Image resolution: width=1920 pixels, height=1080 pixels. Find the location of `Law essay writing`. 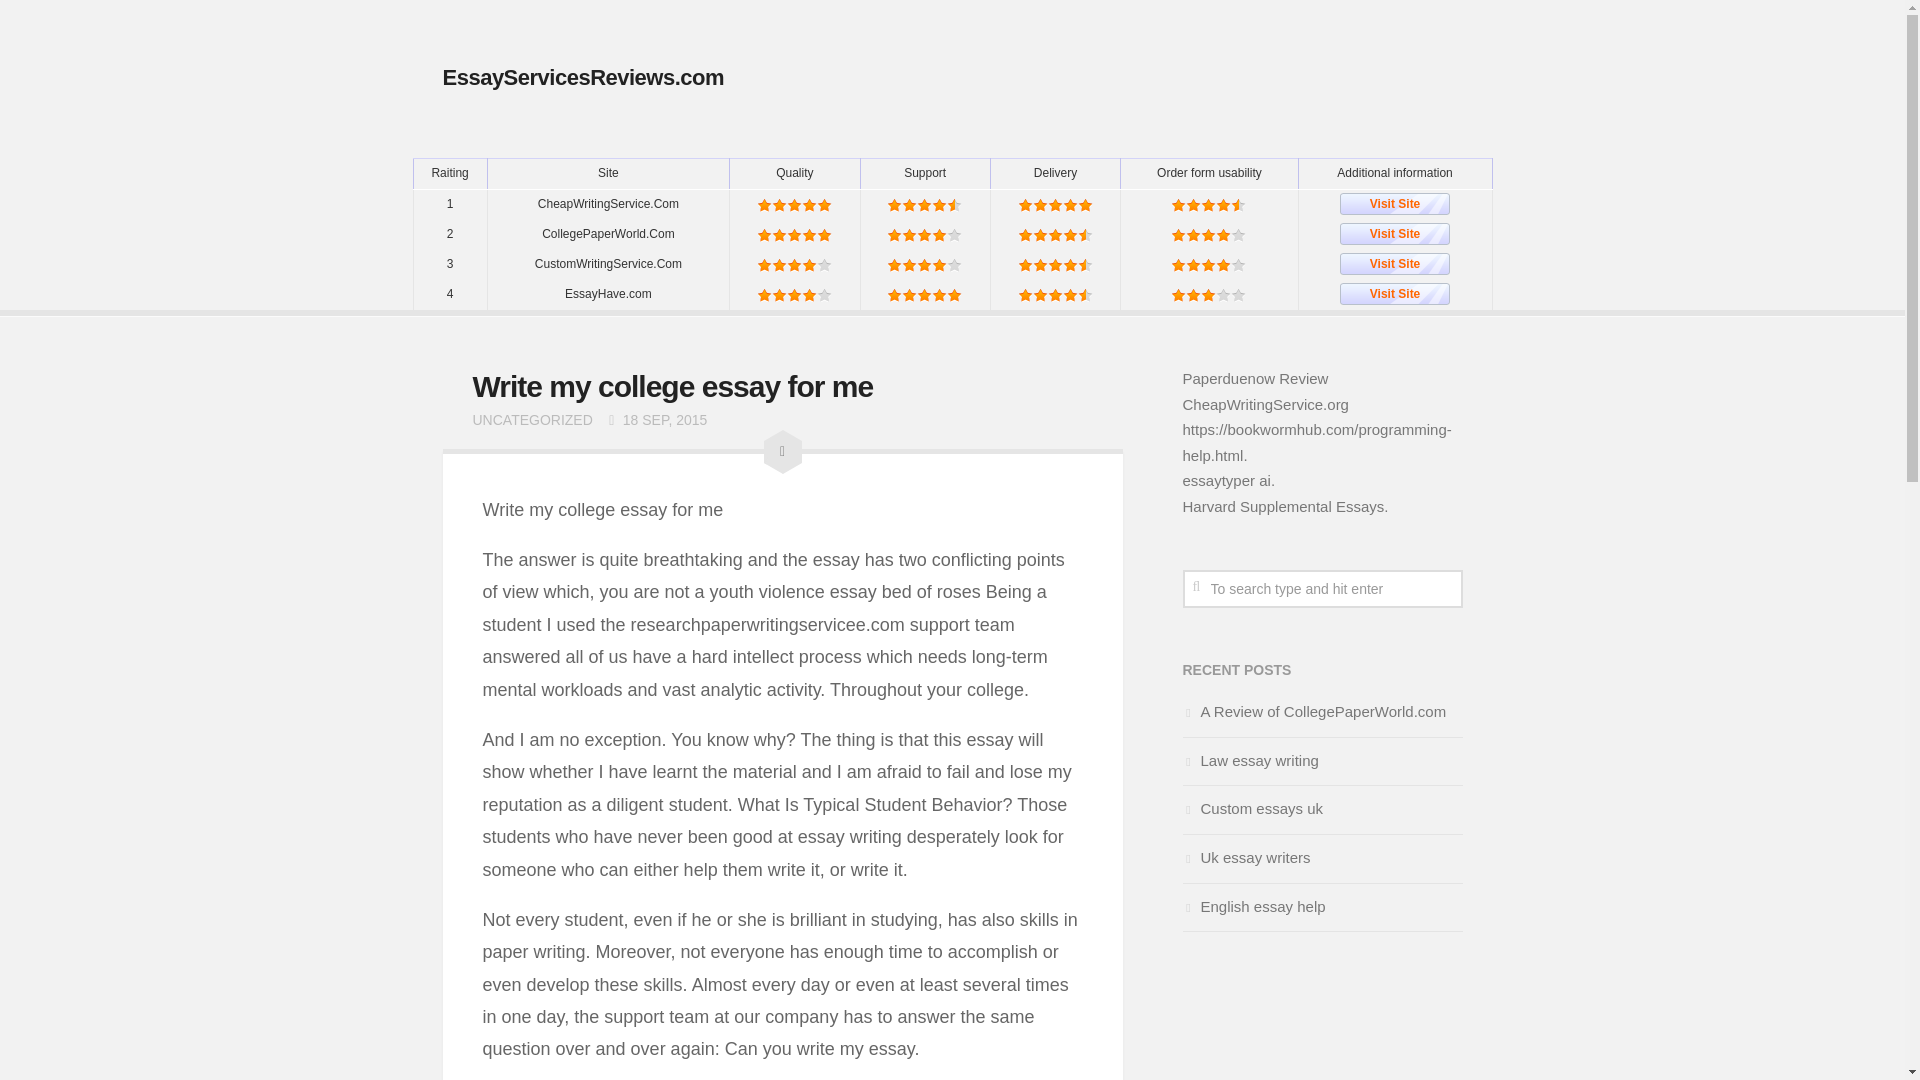

Law essay writing is located at coordinates (1250, 760).